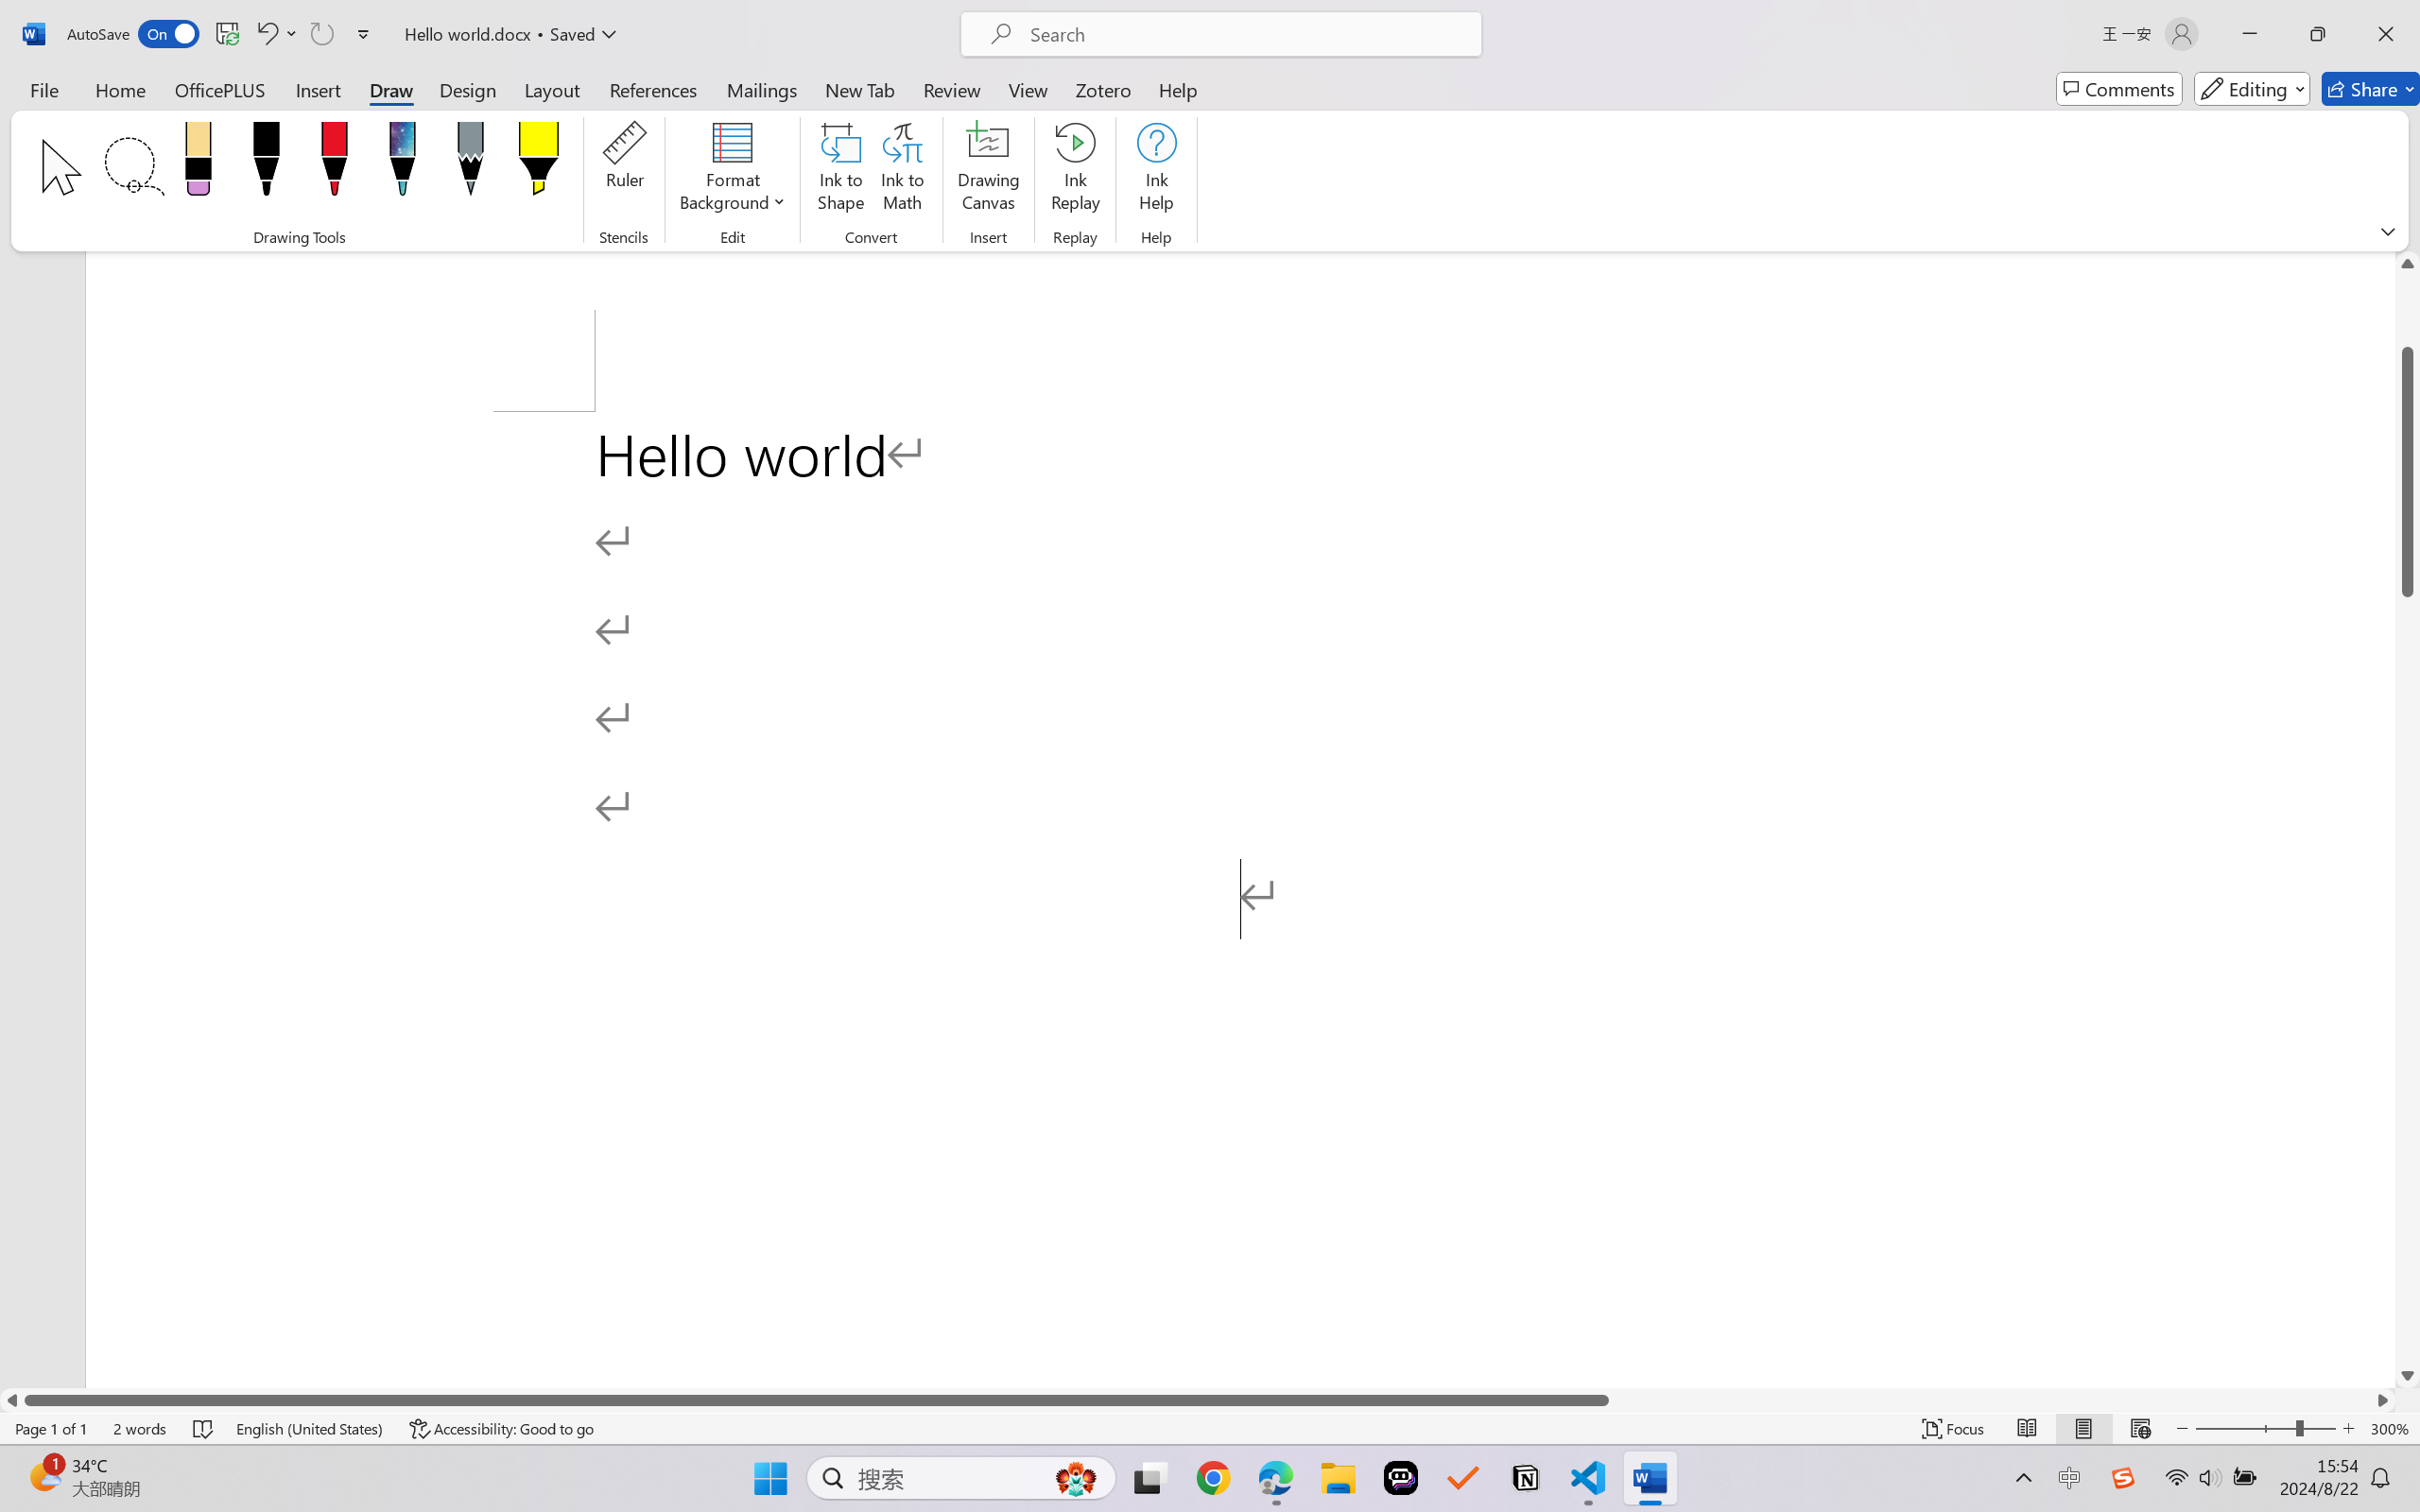 The width and height of the screenshot is (2420, 1512). Describe the element at coordinates (310, 1429) in the screenshot. I see `Language English (United States)` at that location.